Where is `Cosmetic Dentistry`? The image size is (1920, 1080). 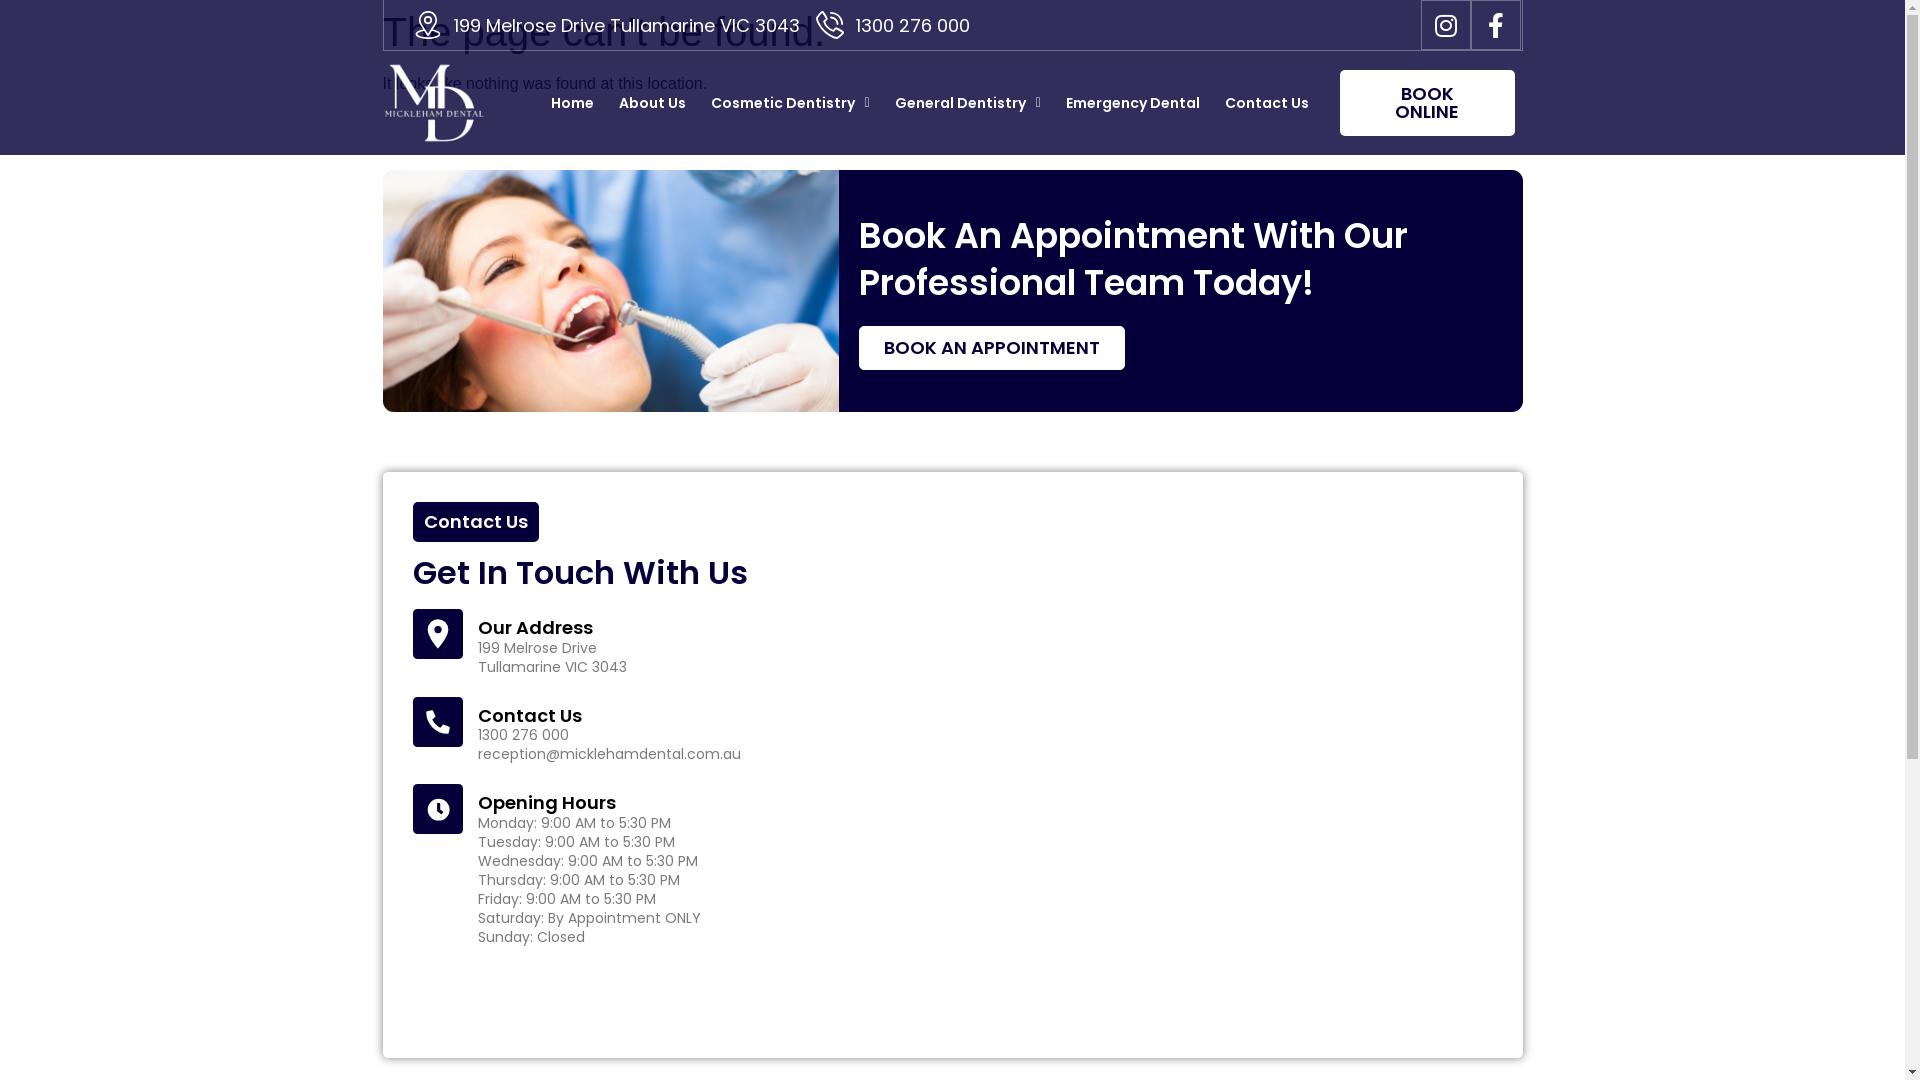
Cosmetic Dentistry is located at coordinates (790, 103).